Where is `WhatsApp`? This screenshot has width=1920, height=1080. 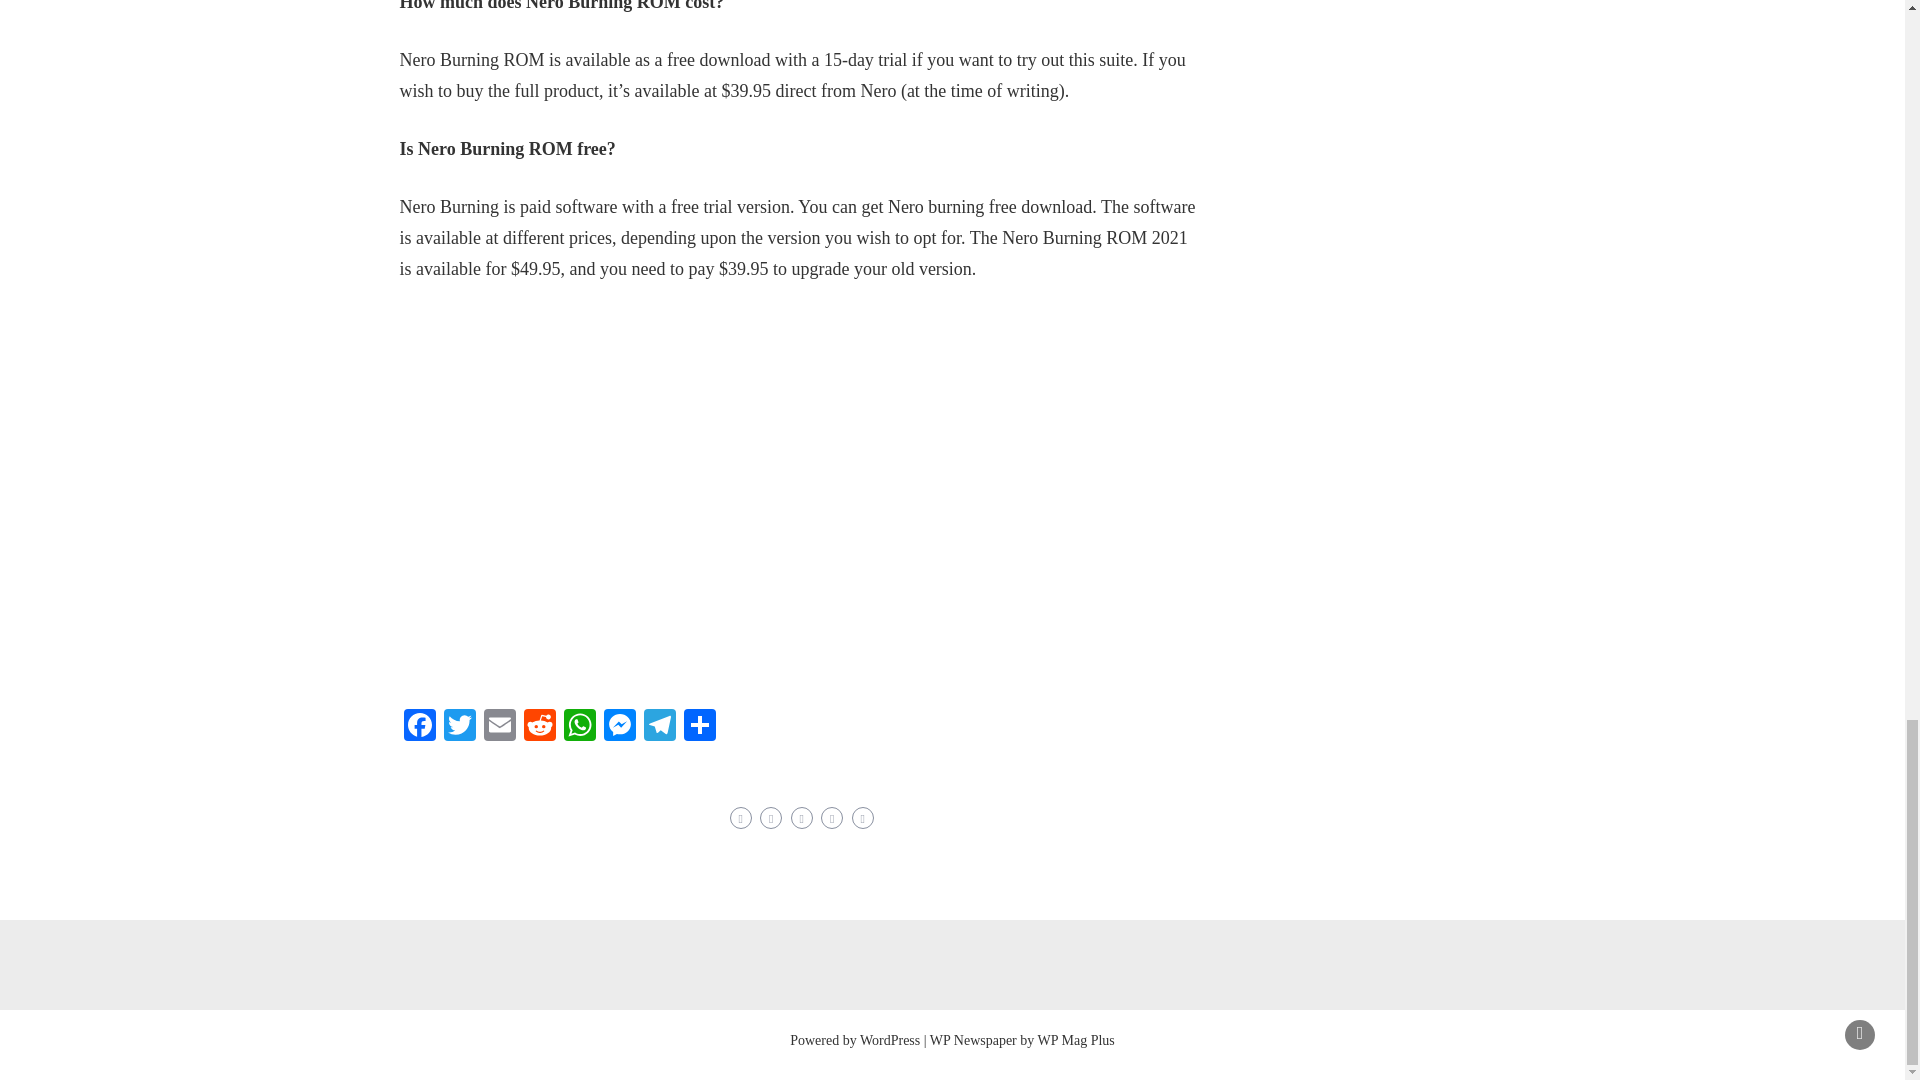
WhatsApp is located at coordinates (580, 727).